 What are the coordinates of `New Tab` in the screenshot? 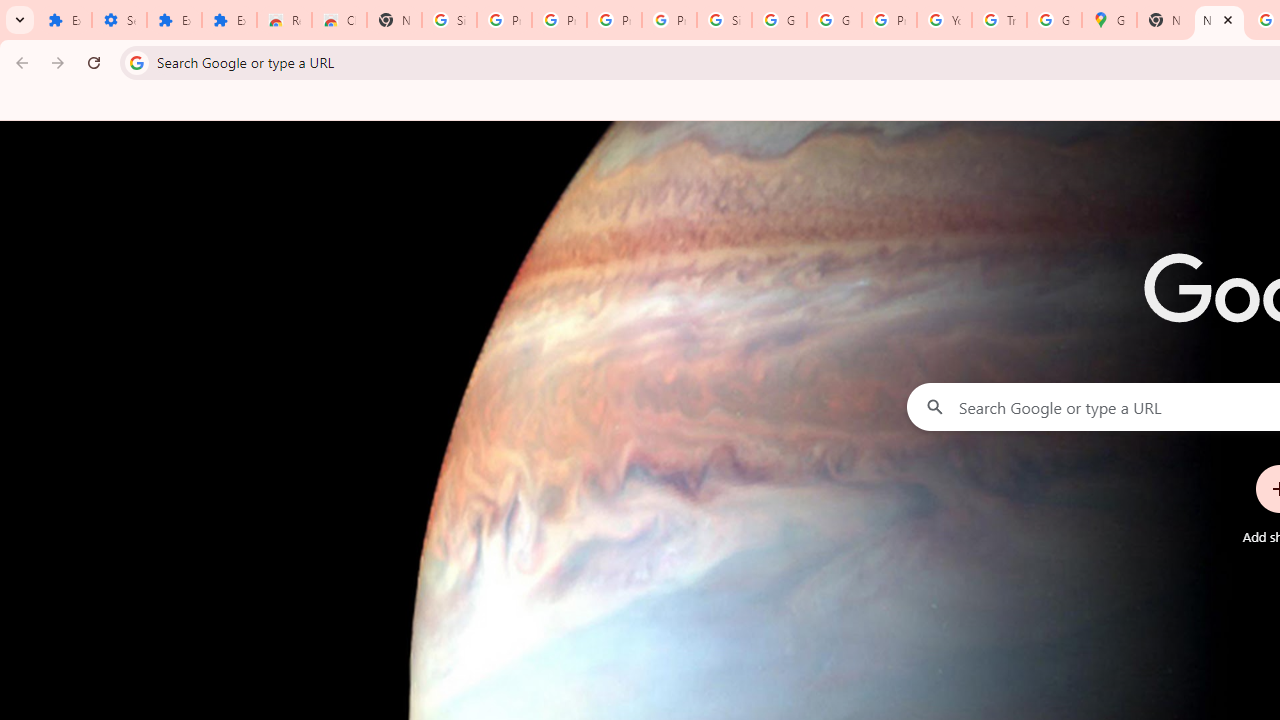 It's located at (394, 20).